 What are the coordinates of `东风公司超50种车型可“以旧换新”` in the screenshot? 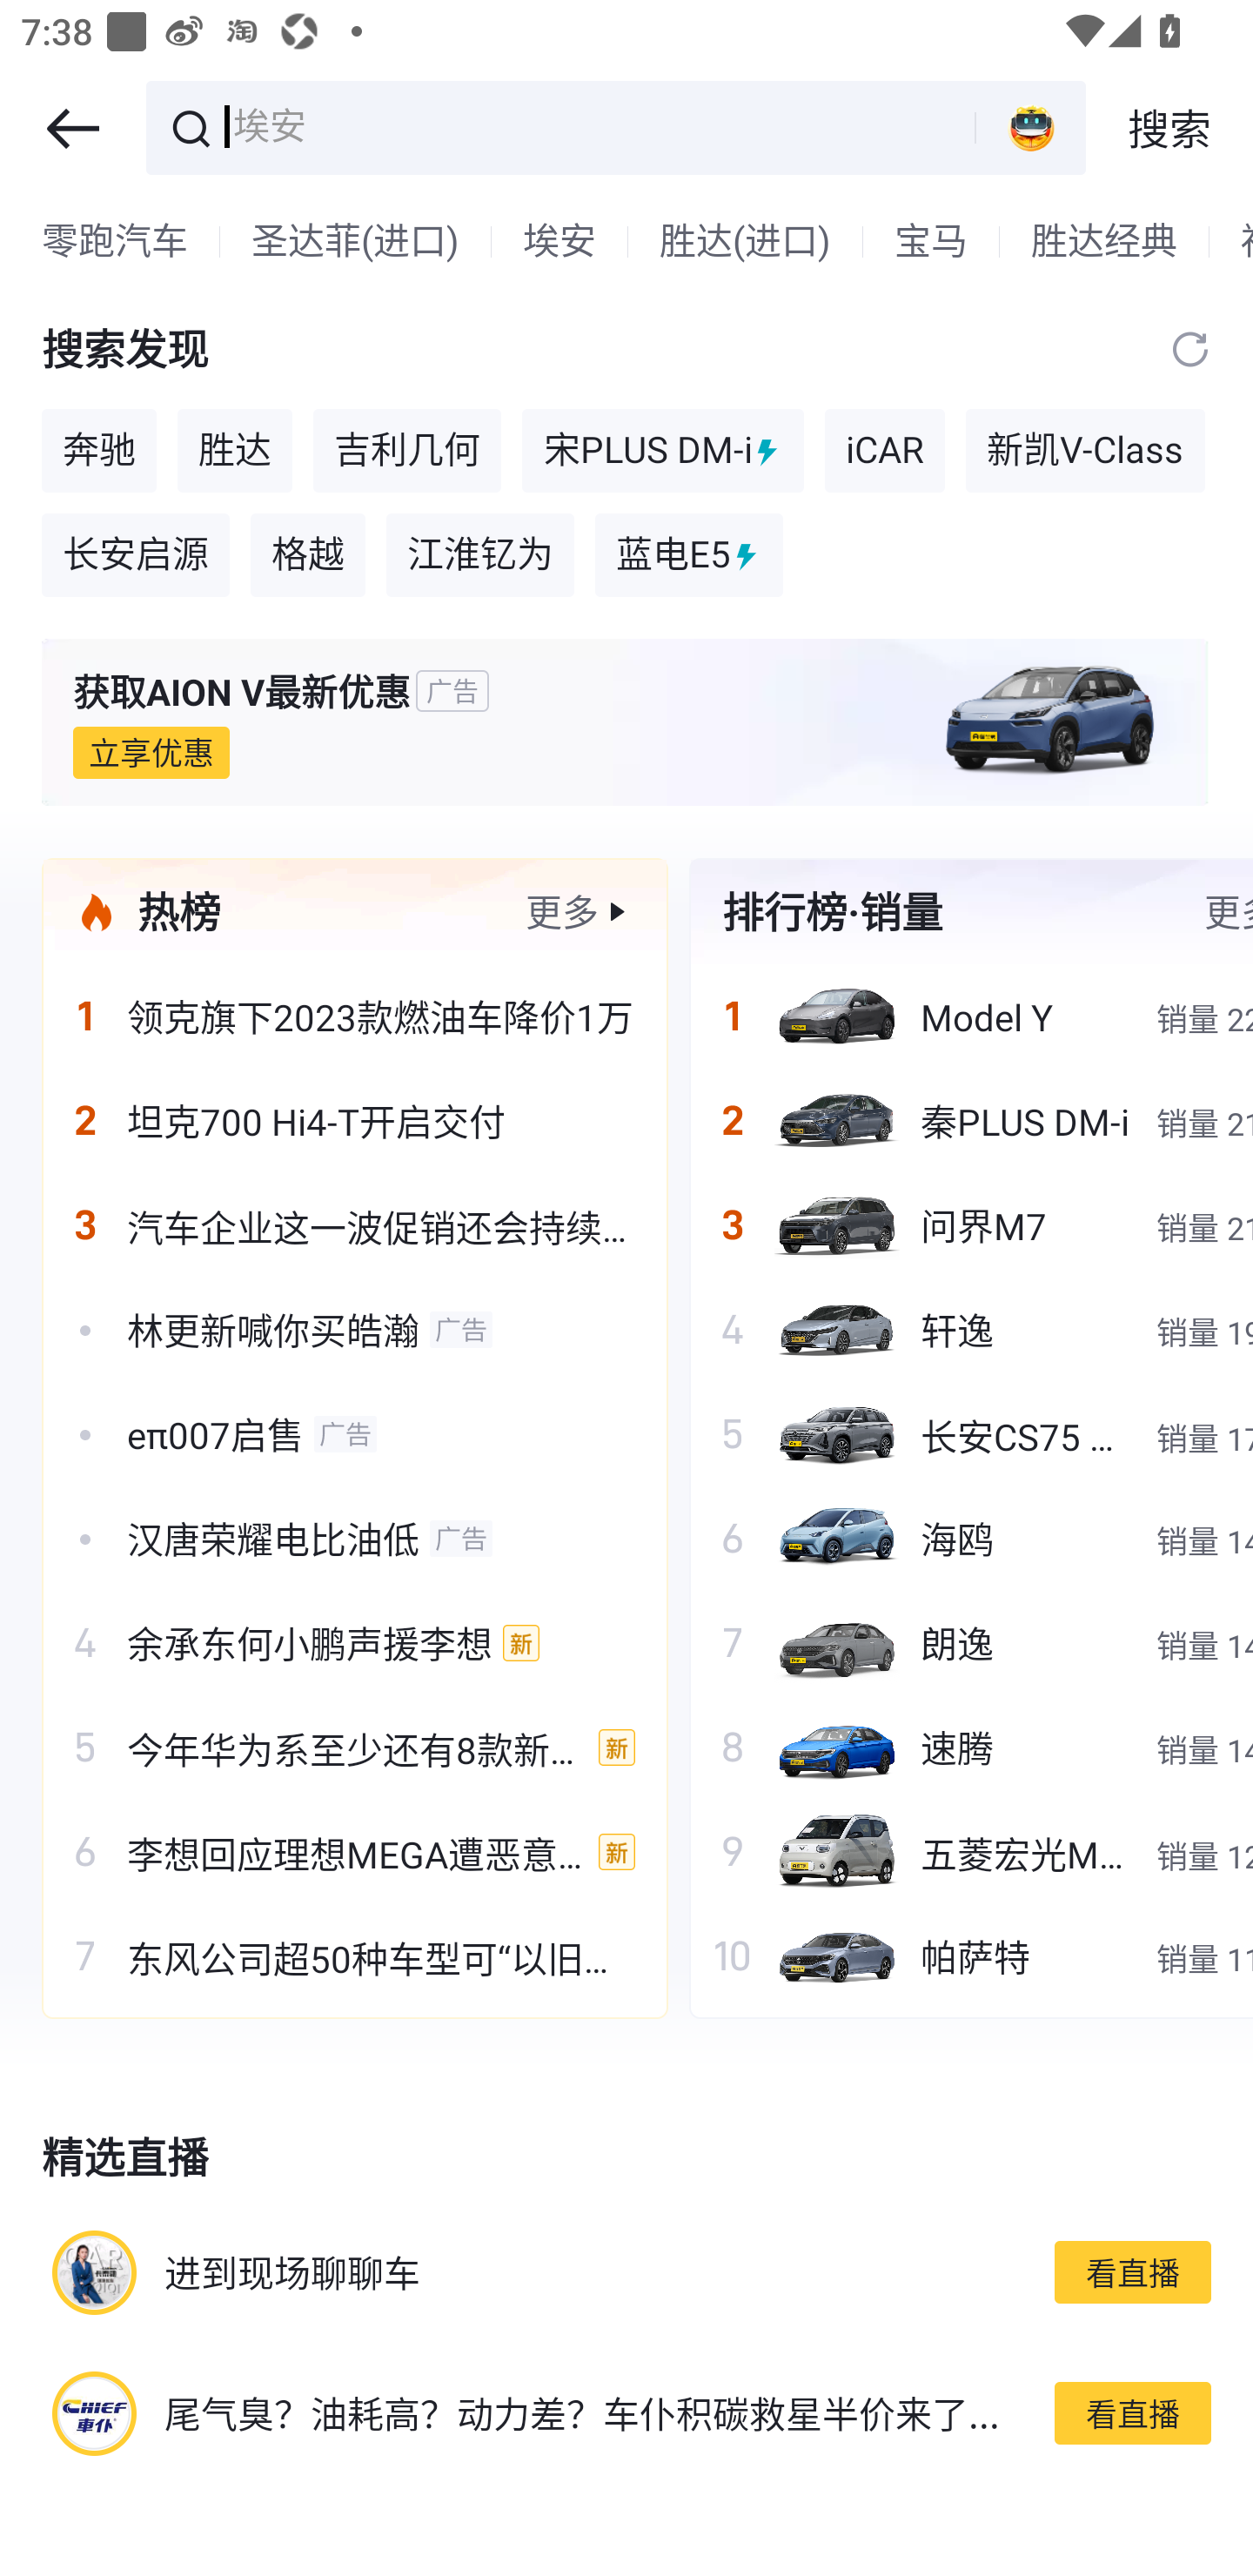 It's located at (355, 1956).